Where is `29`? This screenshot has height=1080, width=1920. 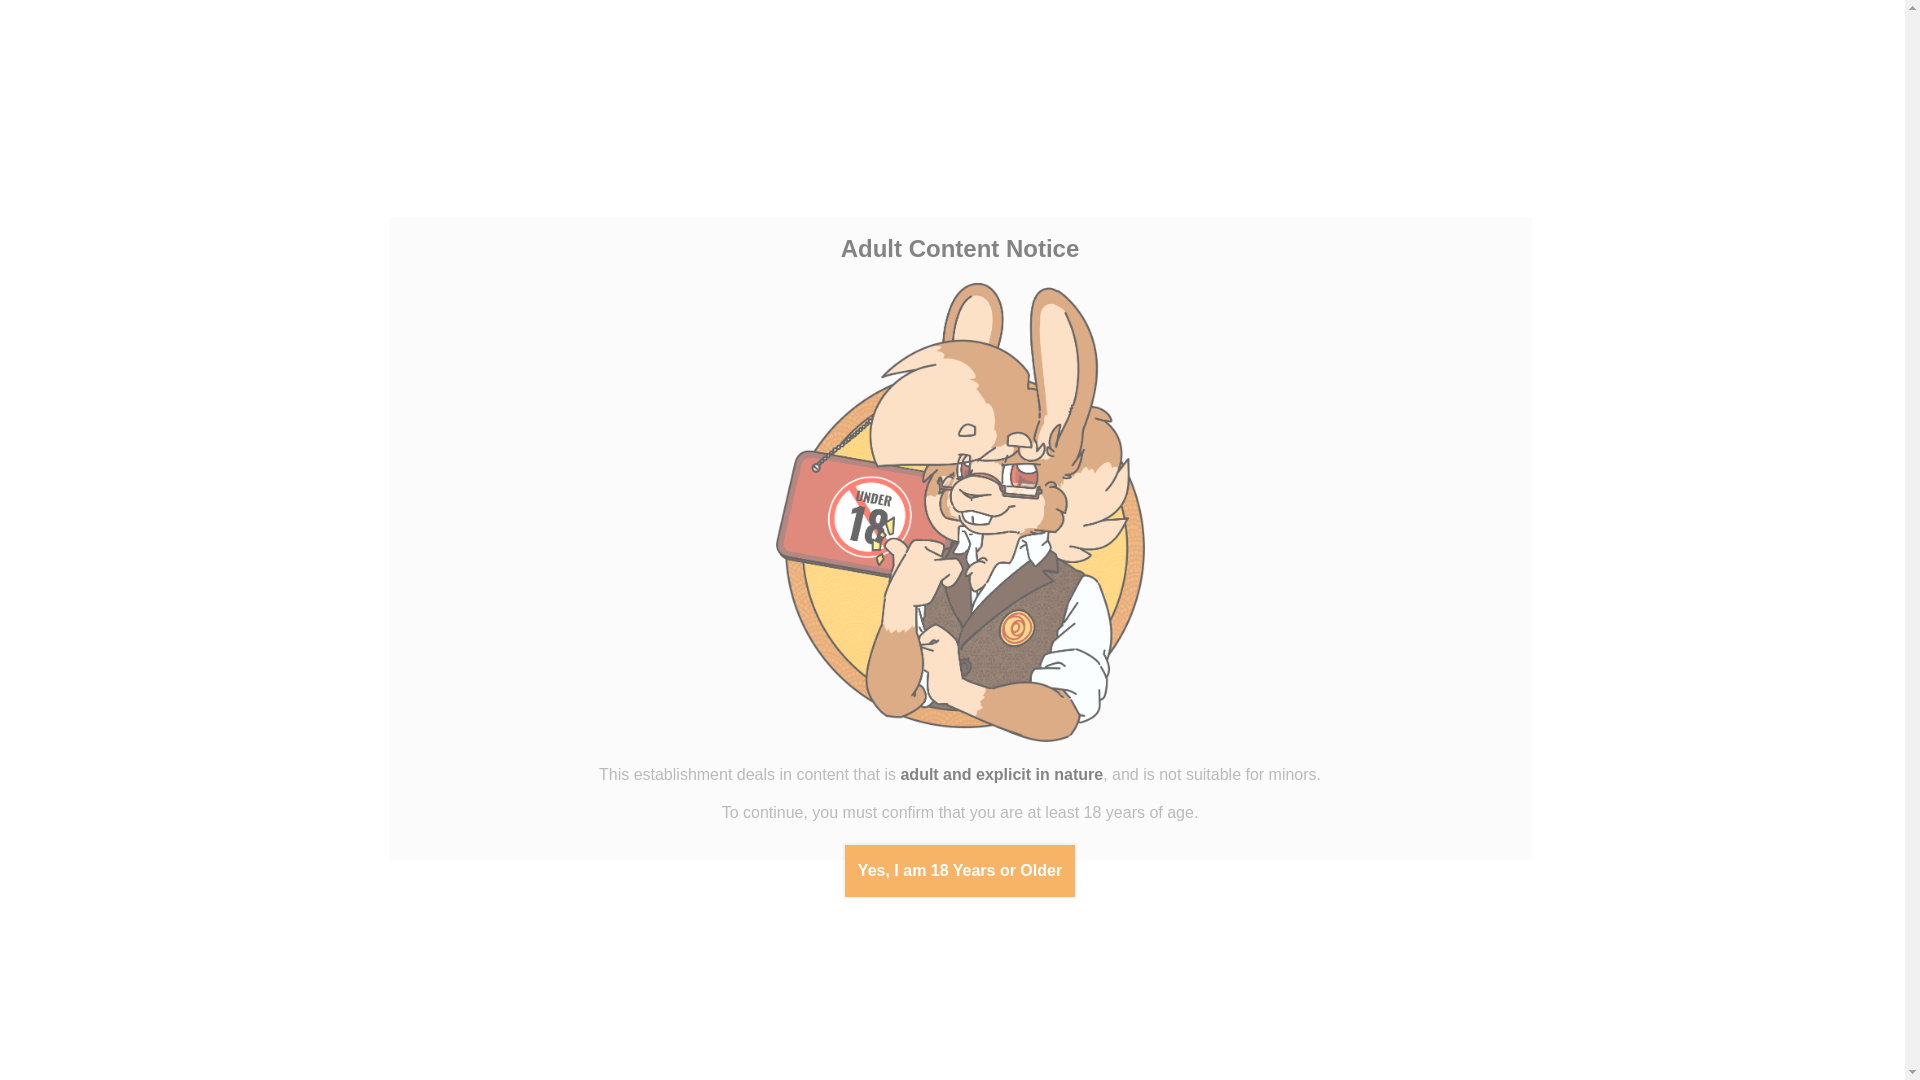
29 is located at coordinates (140, 976).